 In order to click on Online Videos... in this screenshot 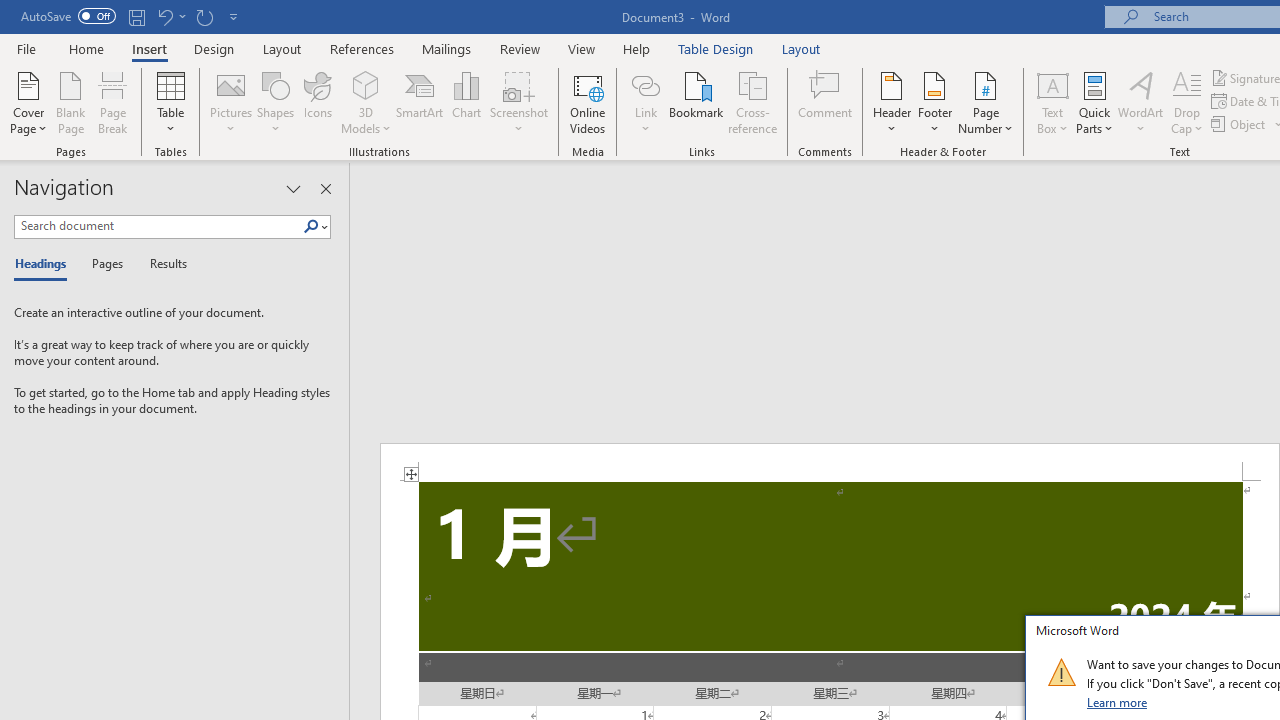, I will do `click(588, 102)`.